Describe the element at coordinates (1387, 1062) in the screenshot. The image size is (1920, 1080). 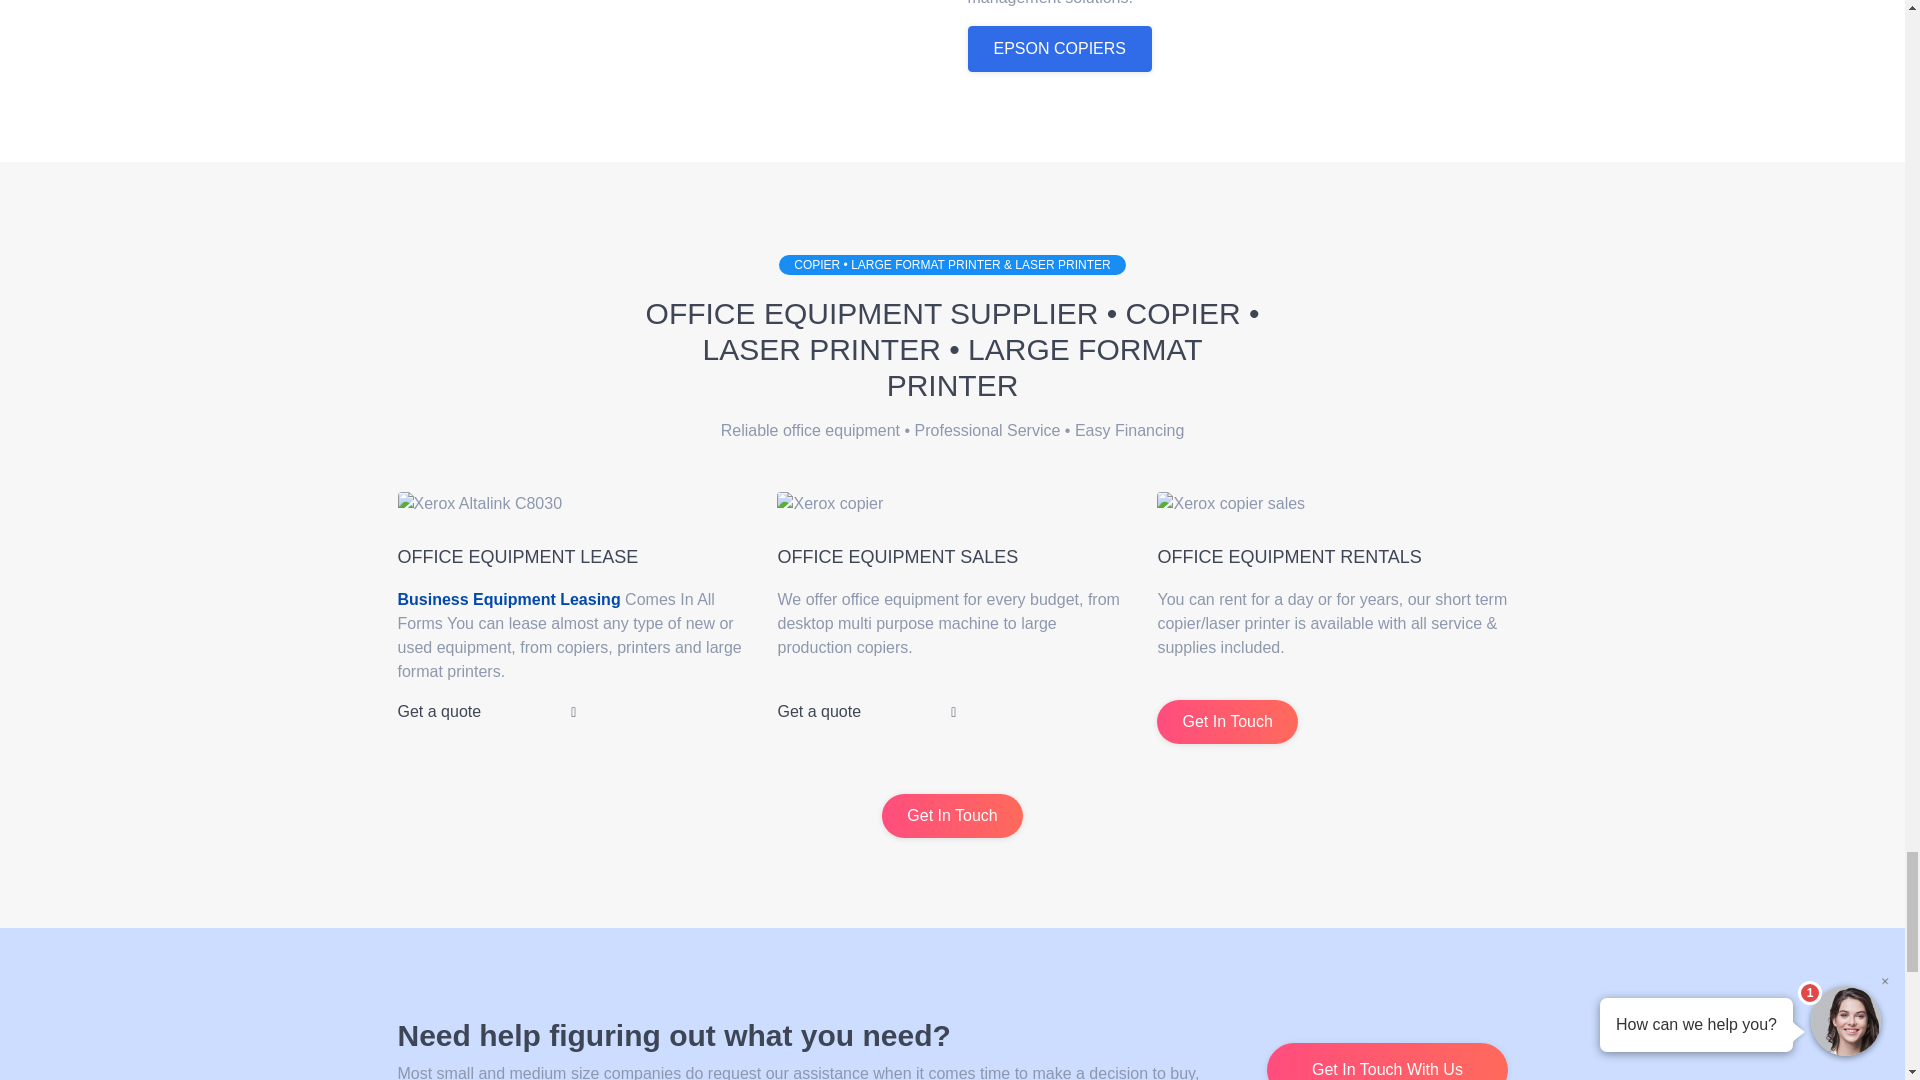
I see `Get In Touch With Us` at that location.